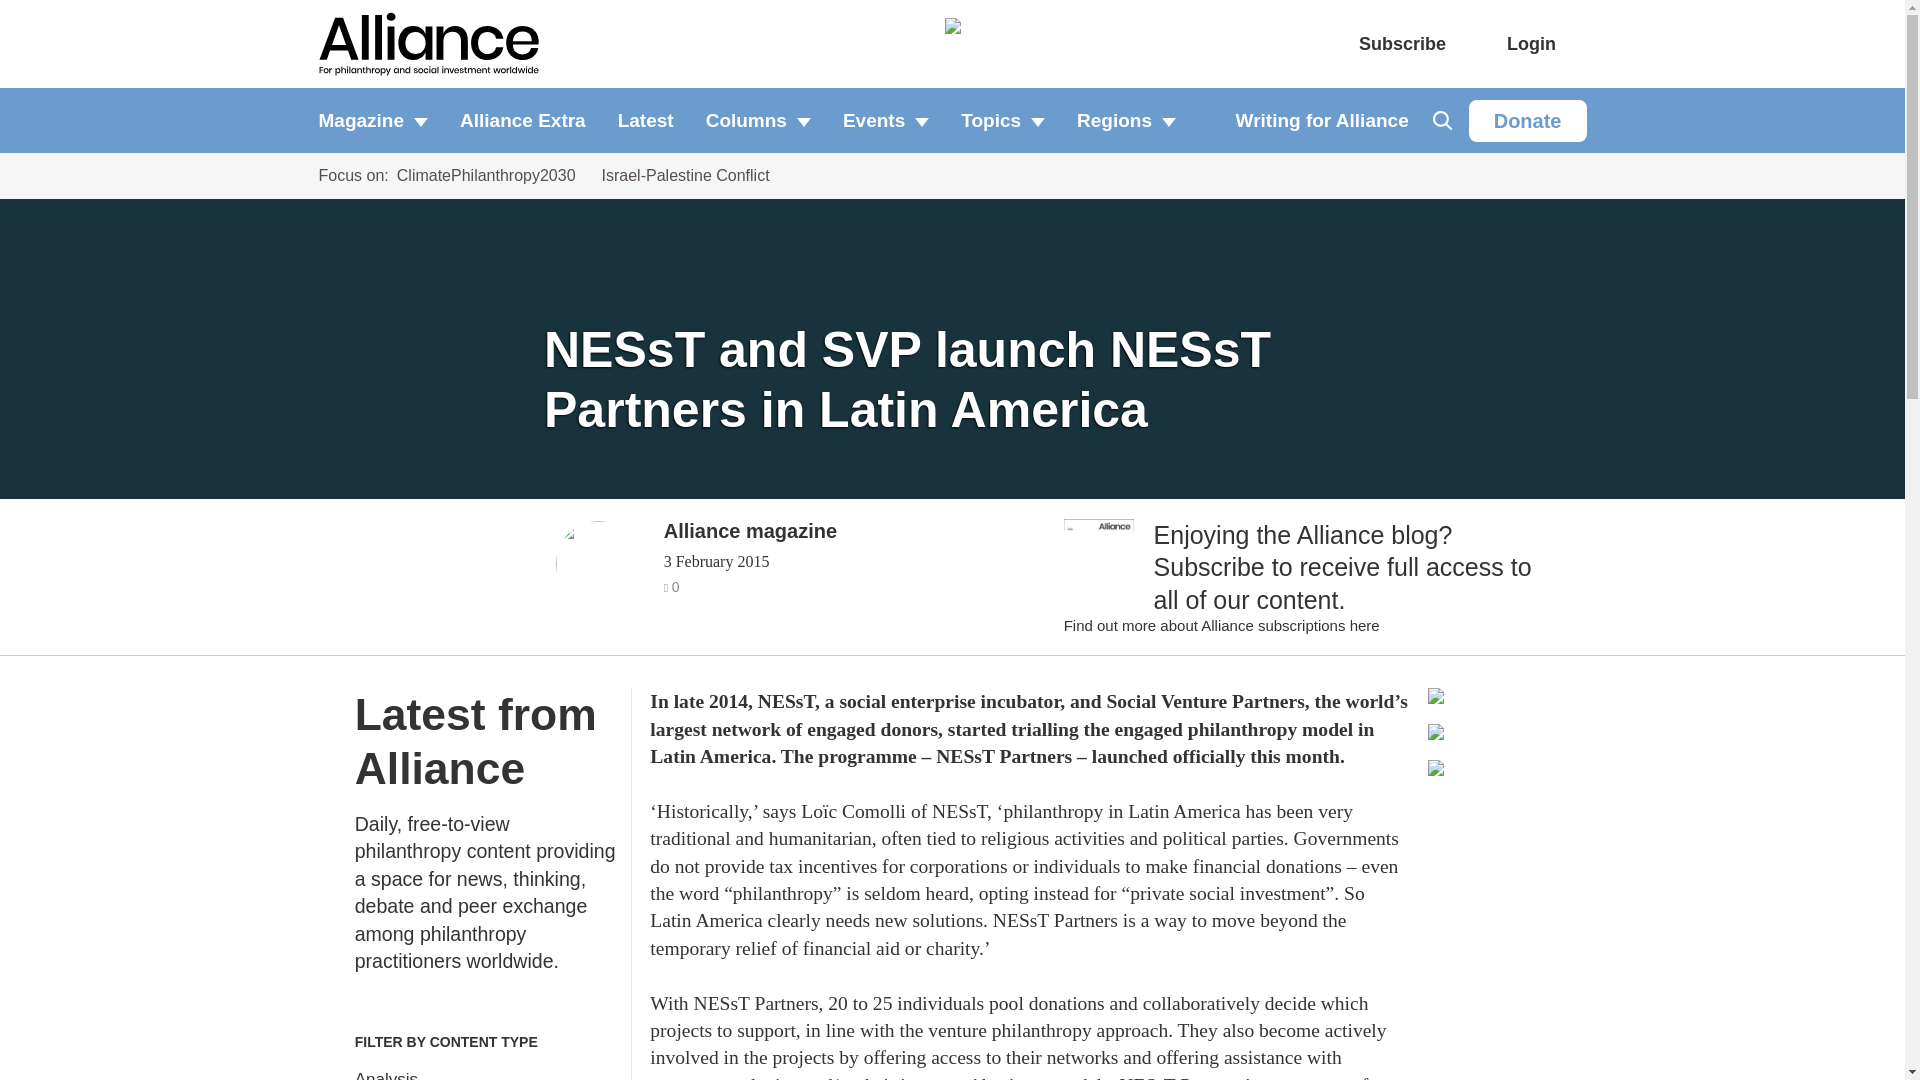 Image resolution: width=1920 pixels, height=1080 pixels. What do you see at coordinates (886, 120) in the screenshot?
I see `Events` at bounding box center [886, 120].